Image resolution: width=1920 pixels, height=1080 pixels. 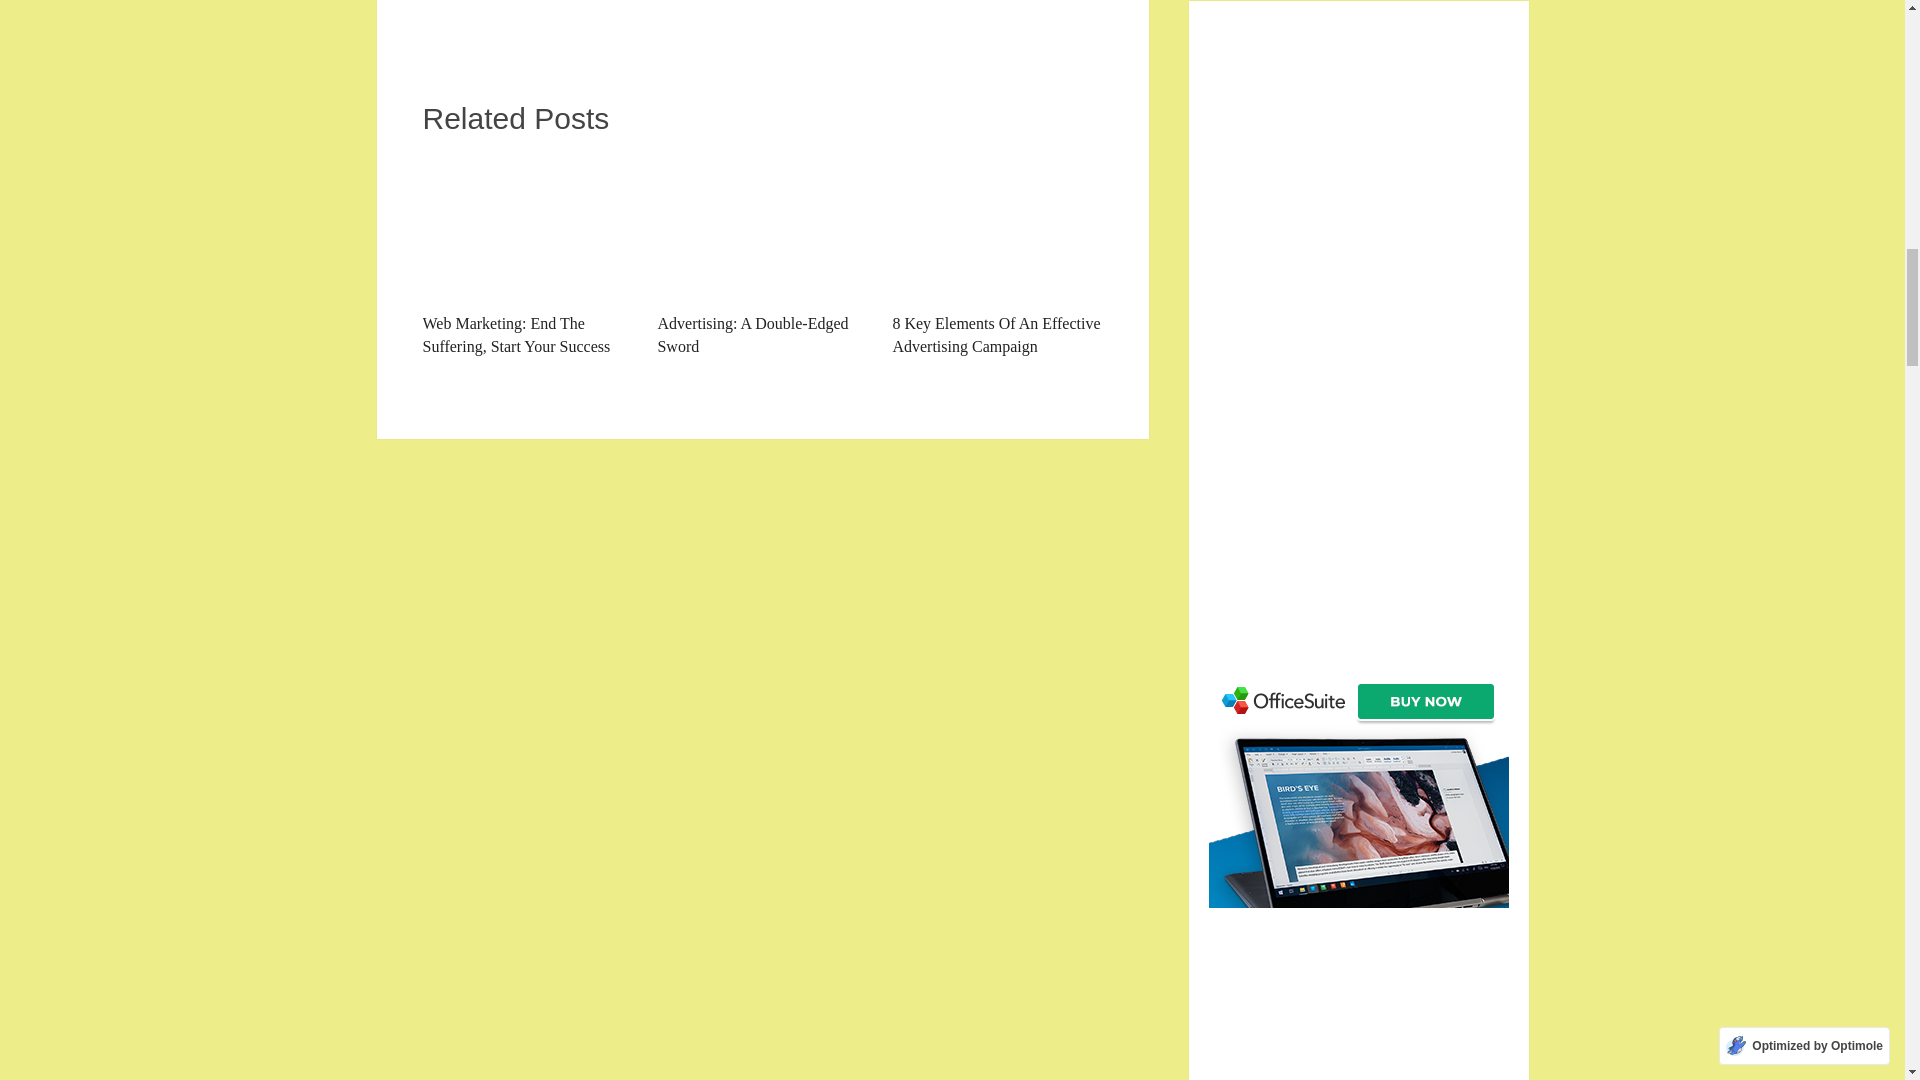 I want to click on Web Marketing: End The Suffering, Start Your Success, so click(x=526, y=254).